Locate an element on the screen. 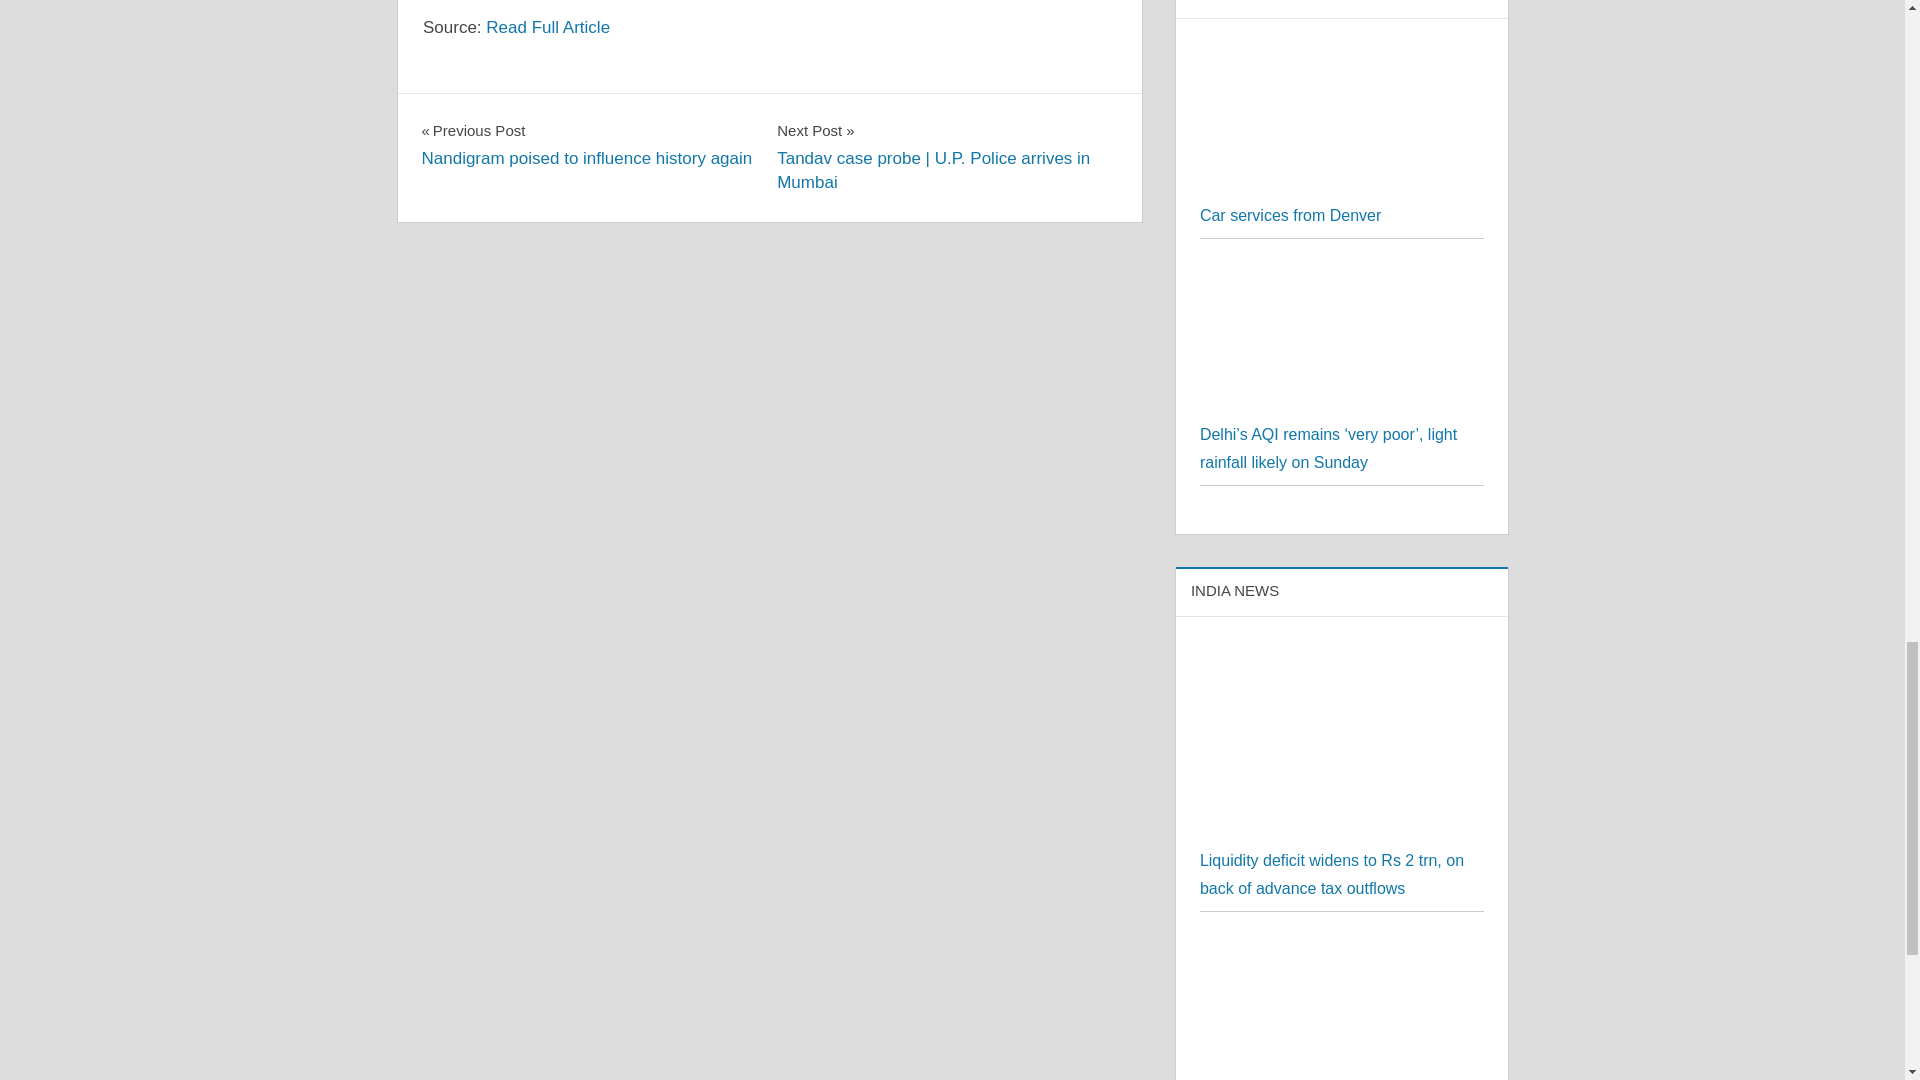  Bitcoin Beats Equities, Gold In 2023! is located at coordinates (1342, 948).